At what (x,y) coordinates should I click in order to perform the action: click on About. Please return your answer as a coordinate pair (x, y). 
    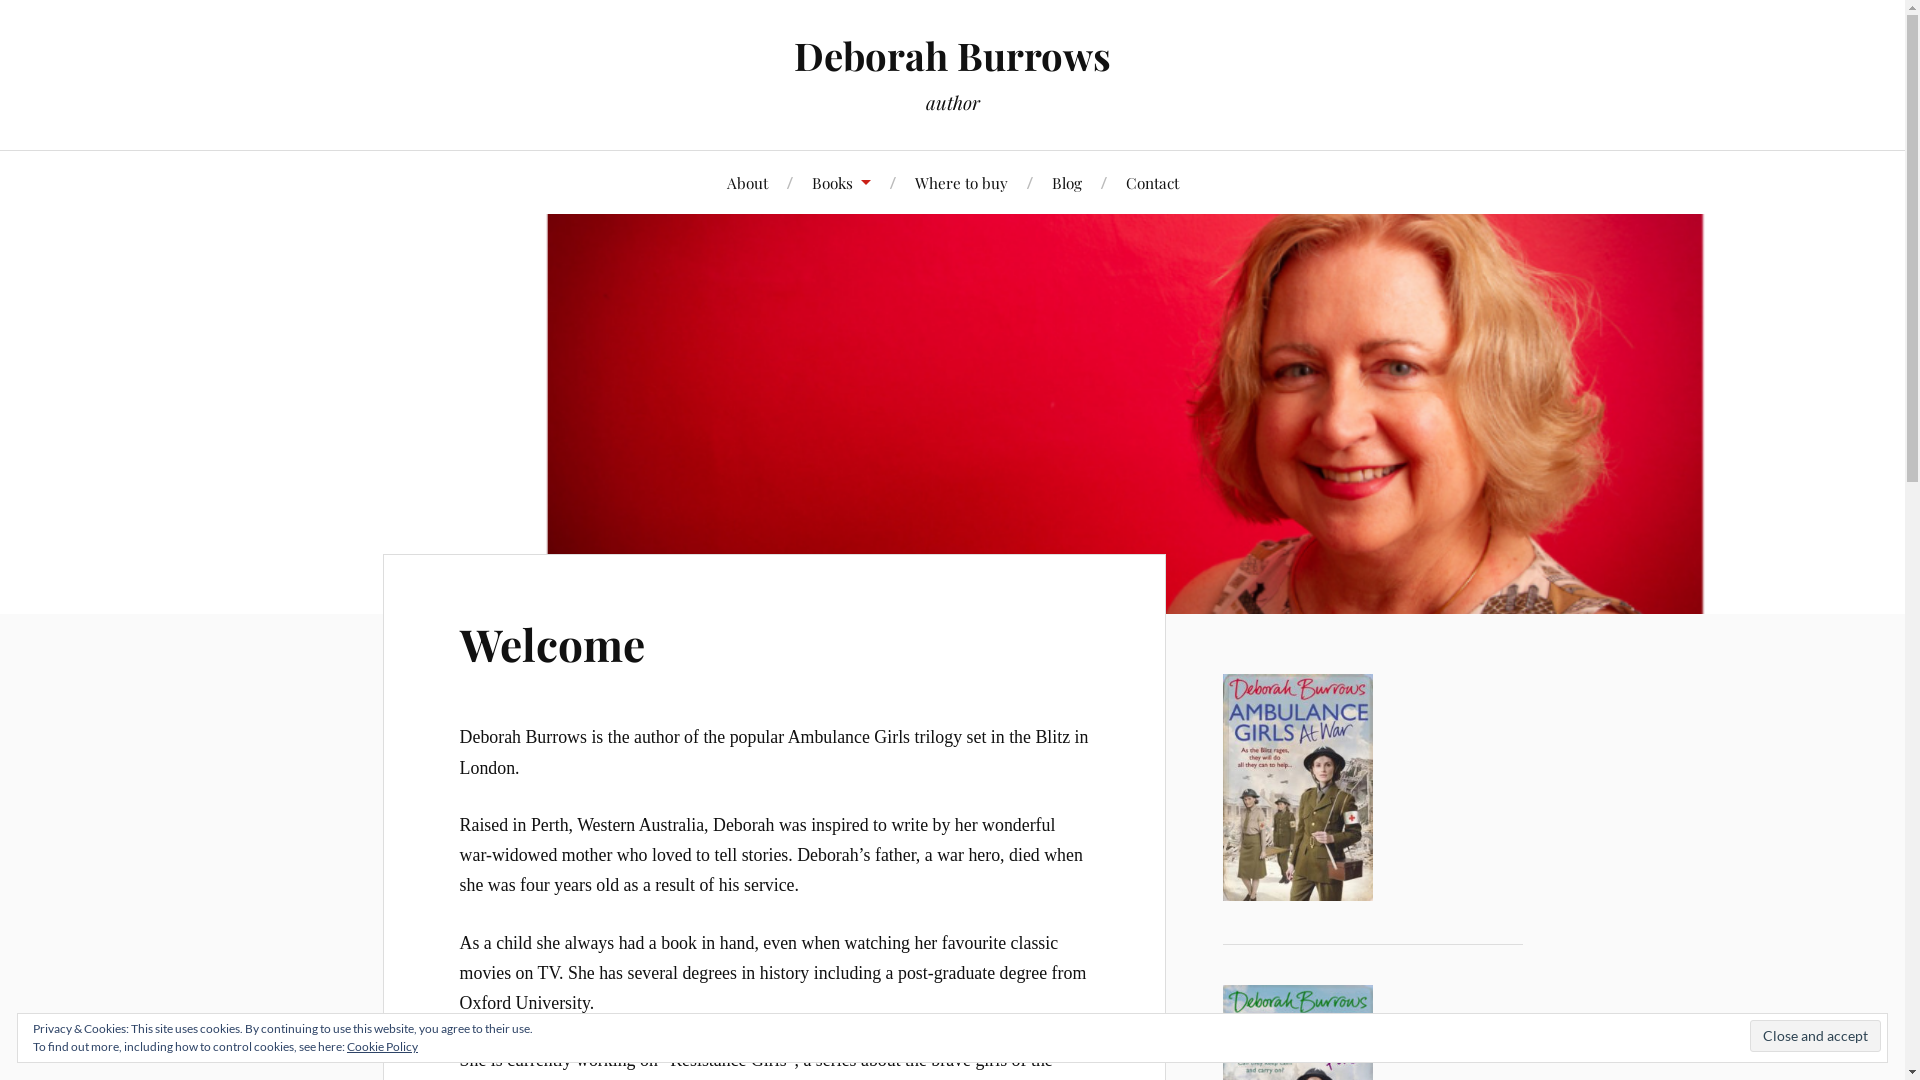
    Looking at the image, I should click on (746, 182).